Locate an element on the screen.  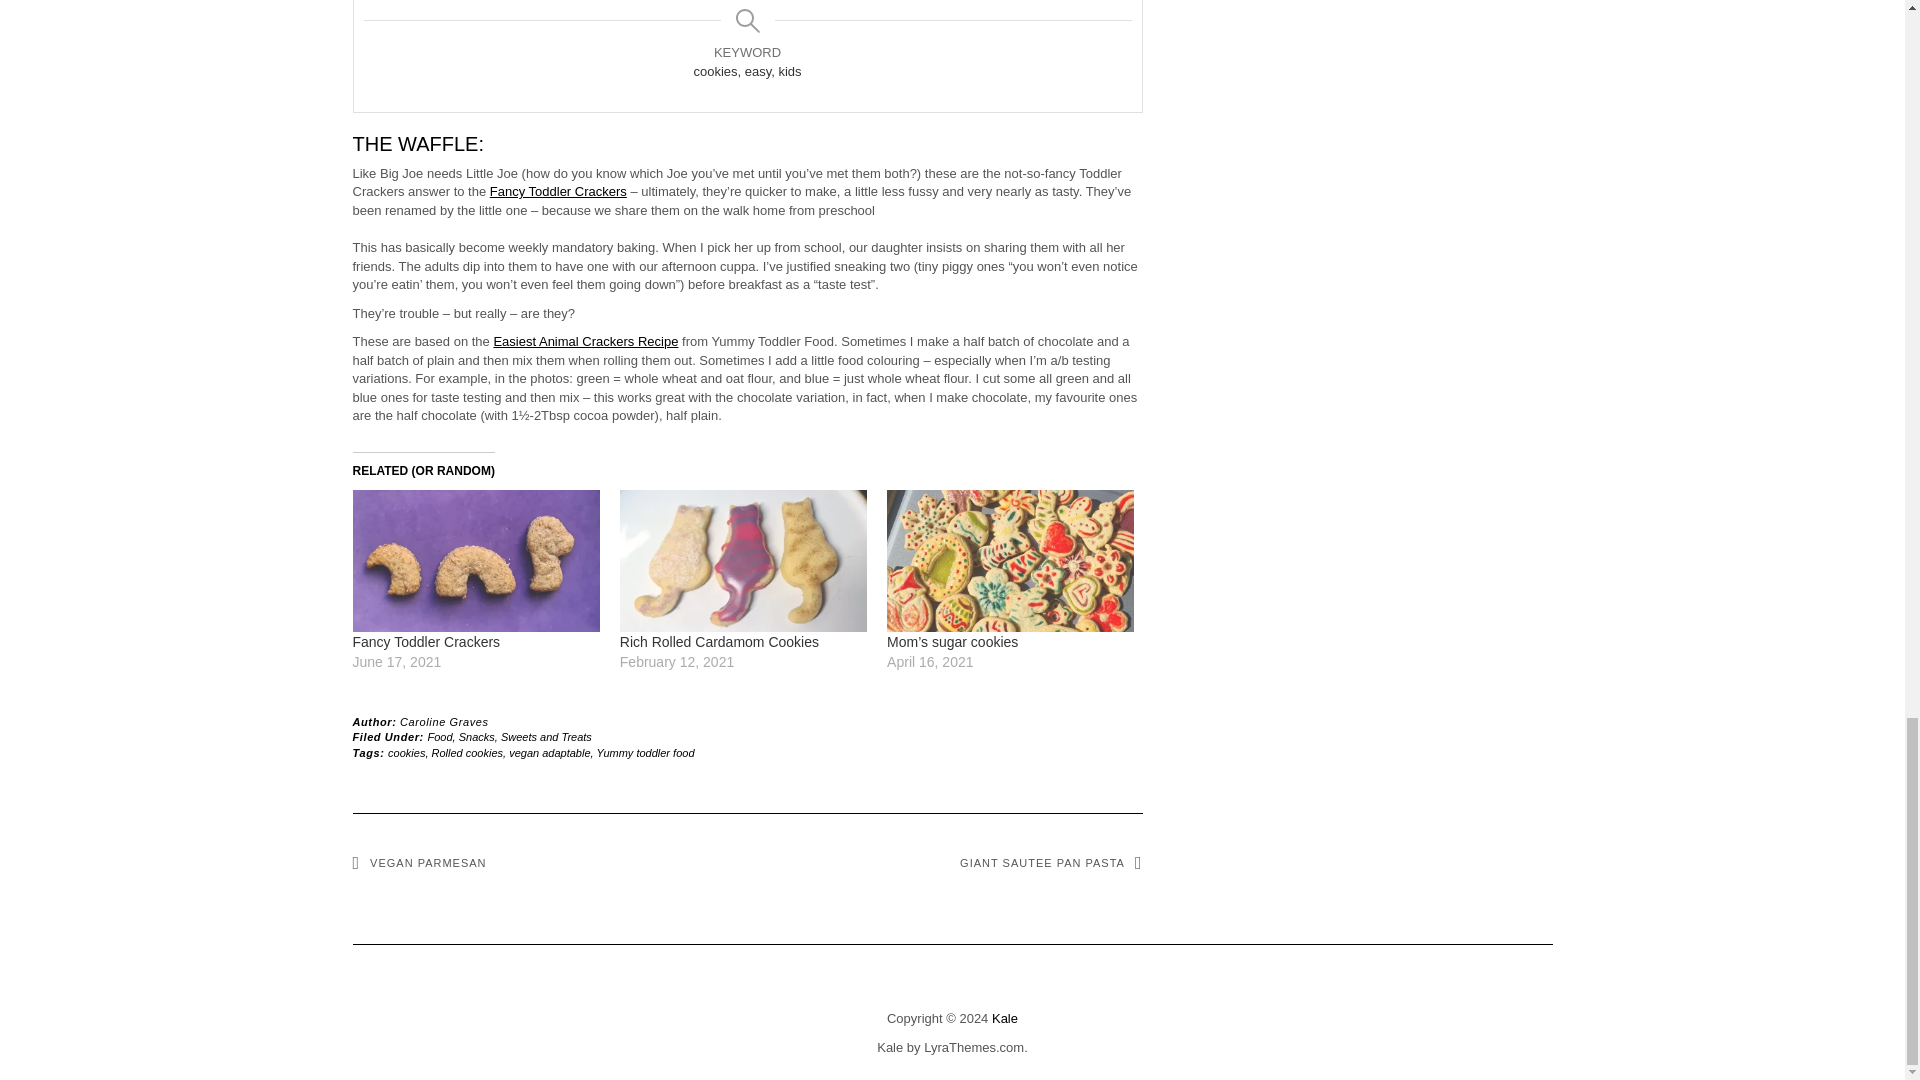
Posts by Caroline Graves is located at coordinates (443, 722).